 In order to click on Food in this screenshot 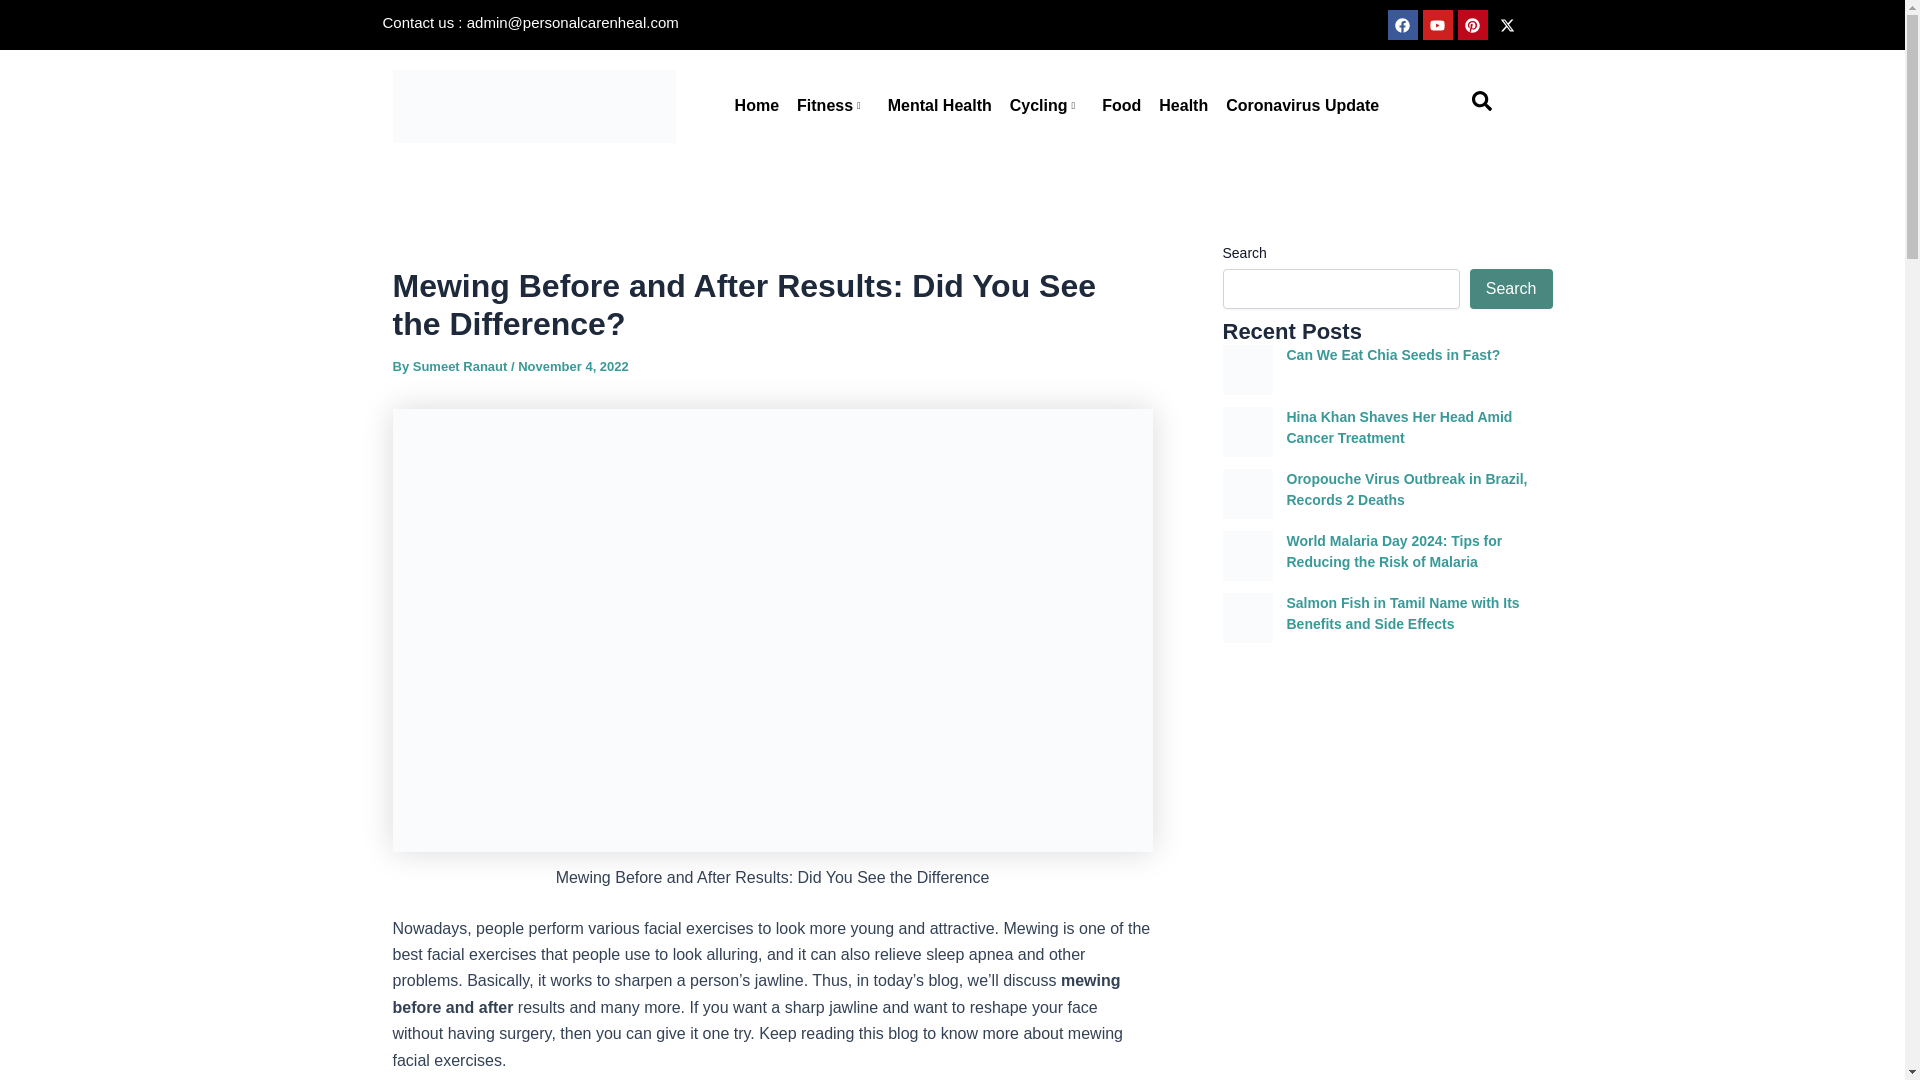, I will do `click(1121, 106)`.